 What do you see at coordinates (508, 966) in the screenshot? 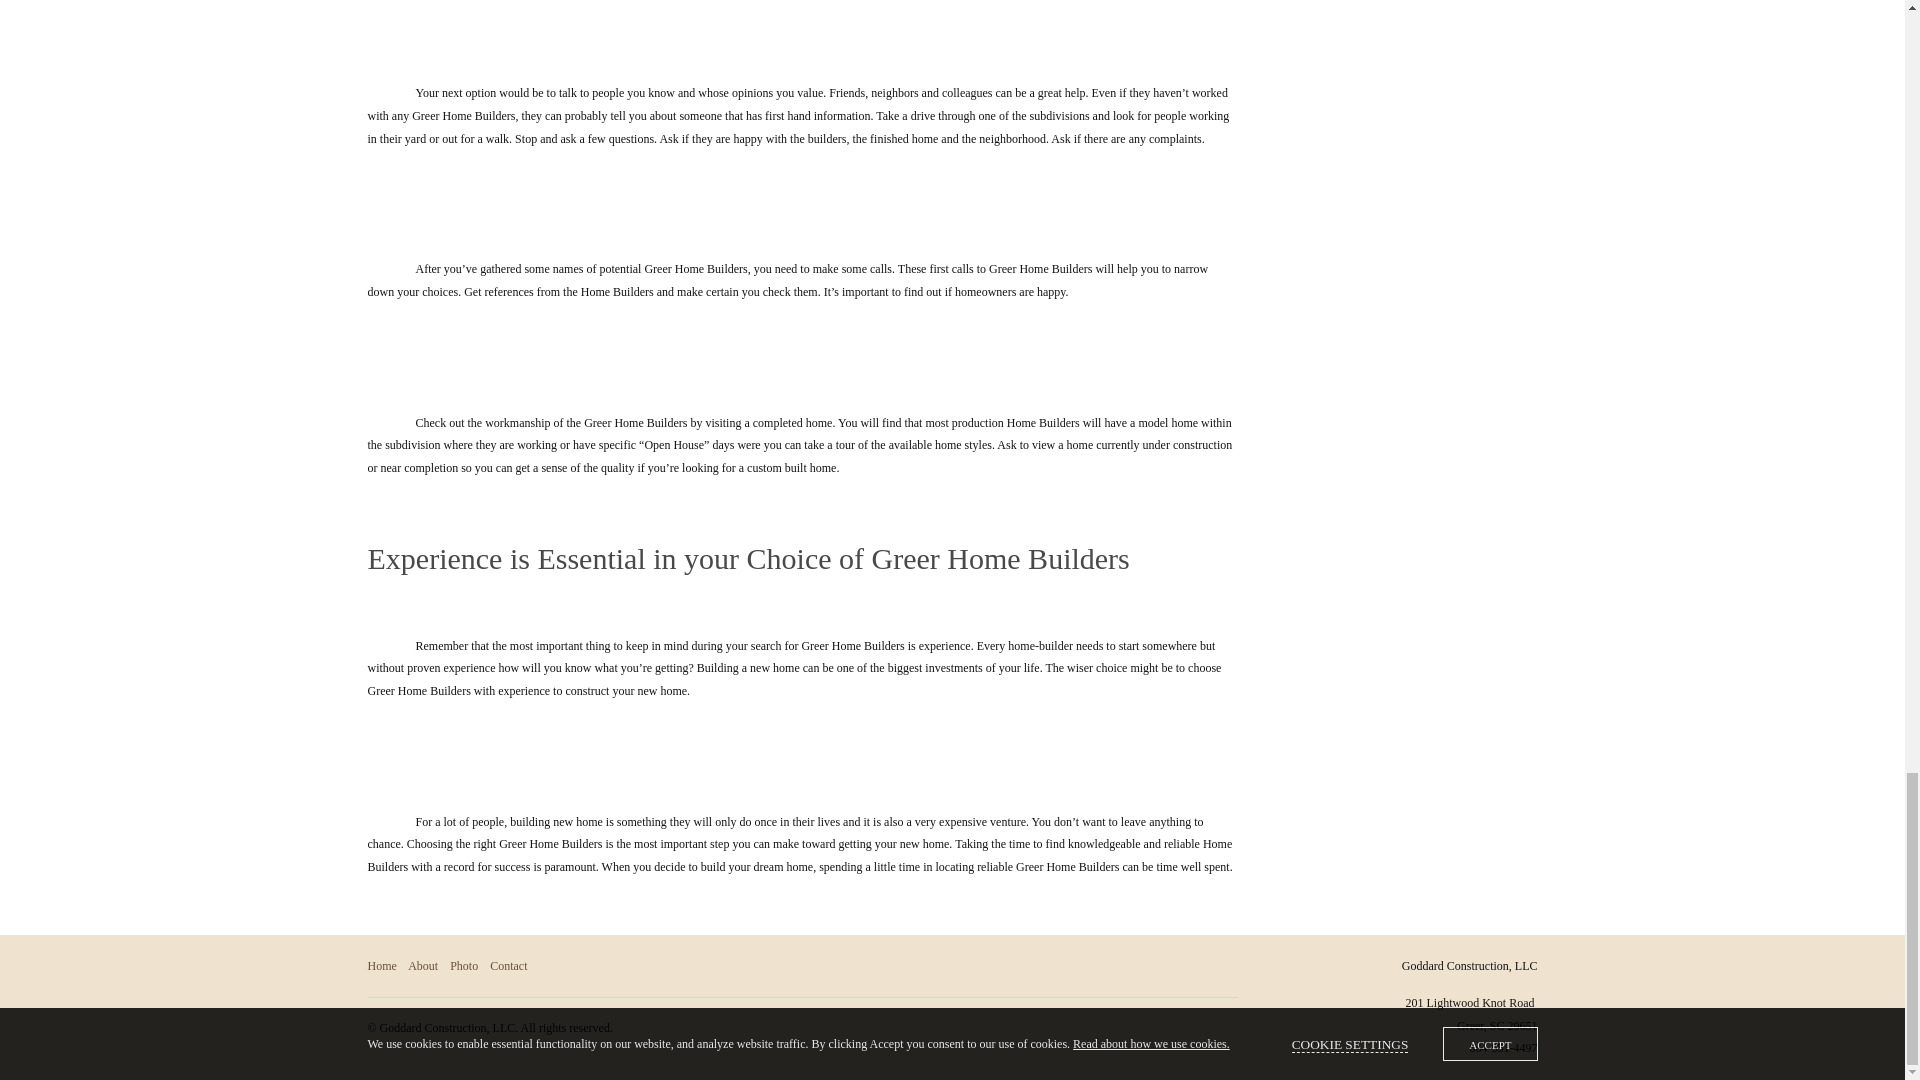
I see `Contact` at bounding box center [508, 966].